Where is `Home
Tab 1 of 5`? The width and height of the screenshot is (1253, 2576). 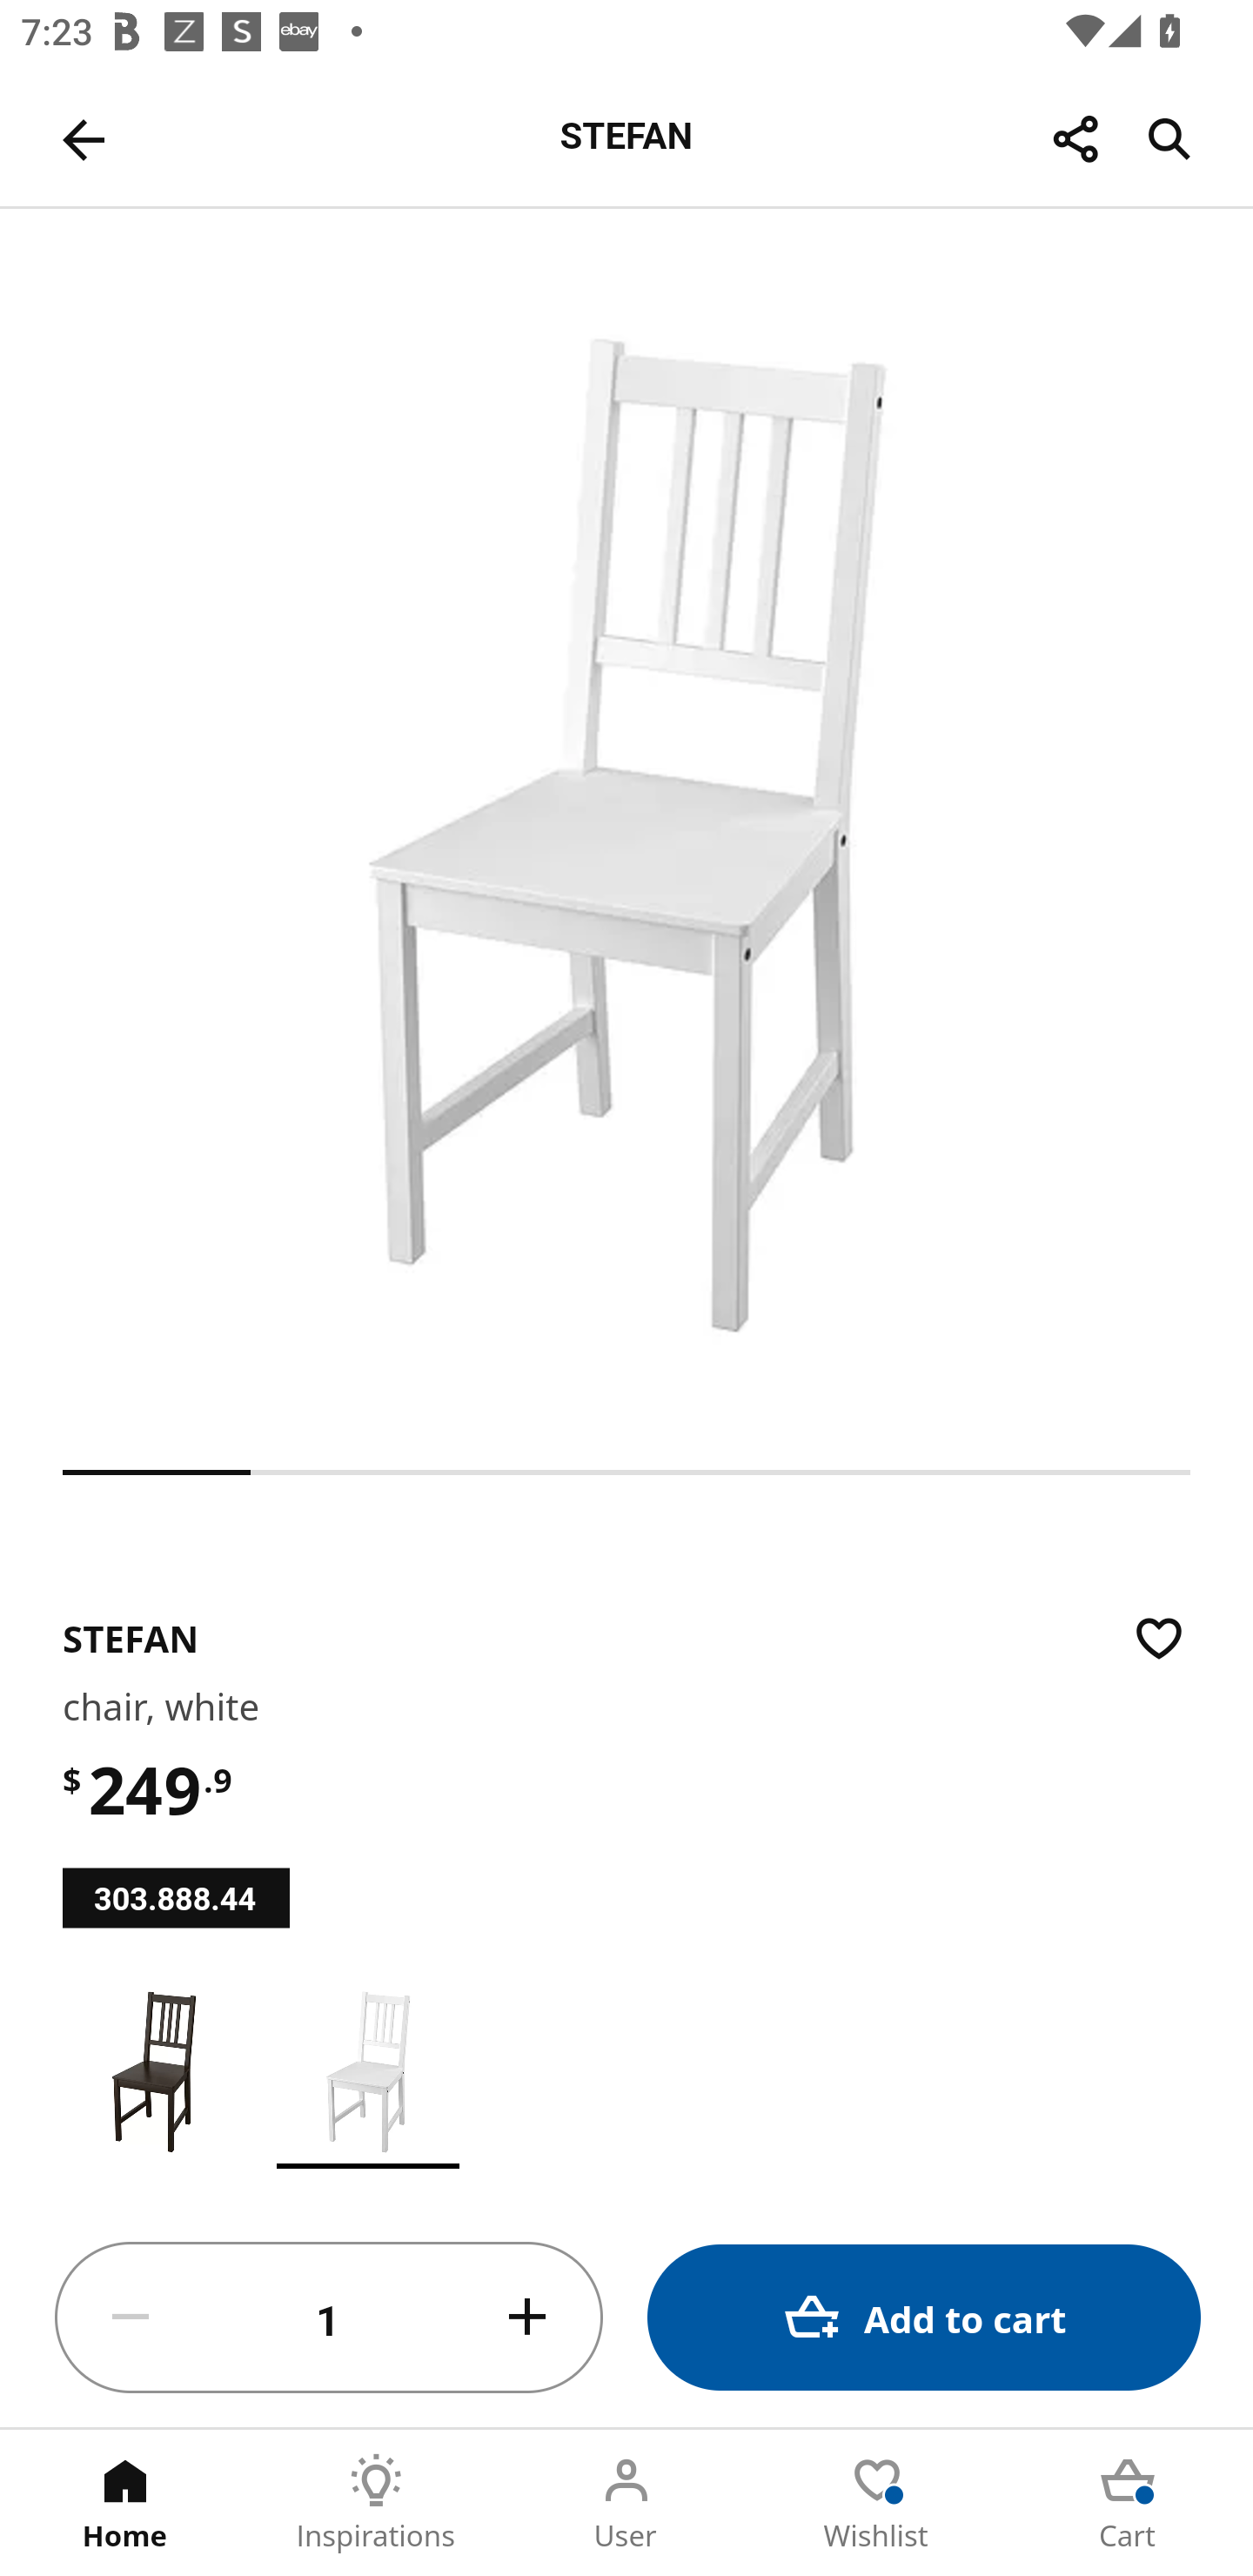
Home
Tab 1 of 5 is located at coordinates (125, 2503).